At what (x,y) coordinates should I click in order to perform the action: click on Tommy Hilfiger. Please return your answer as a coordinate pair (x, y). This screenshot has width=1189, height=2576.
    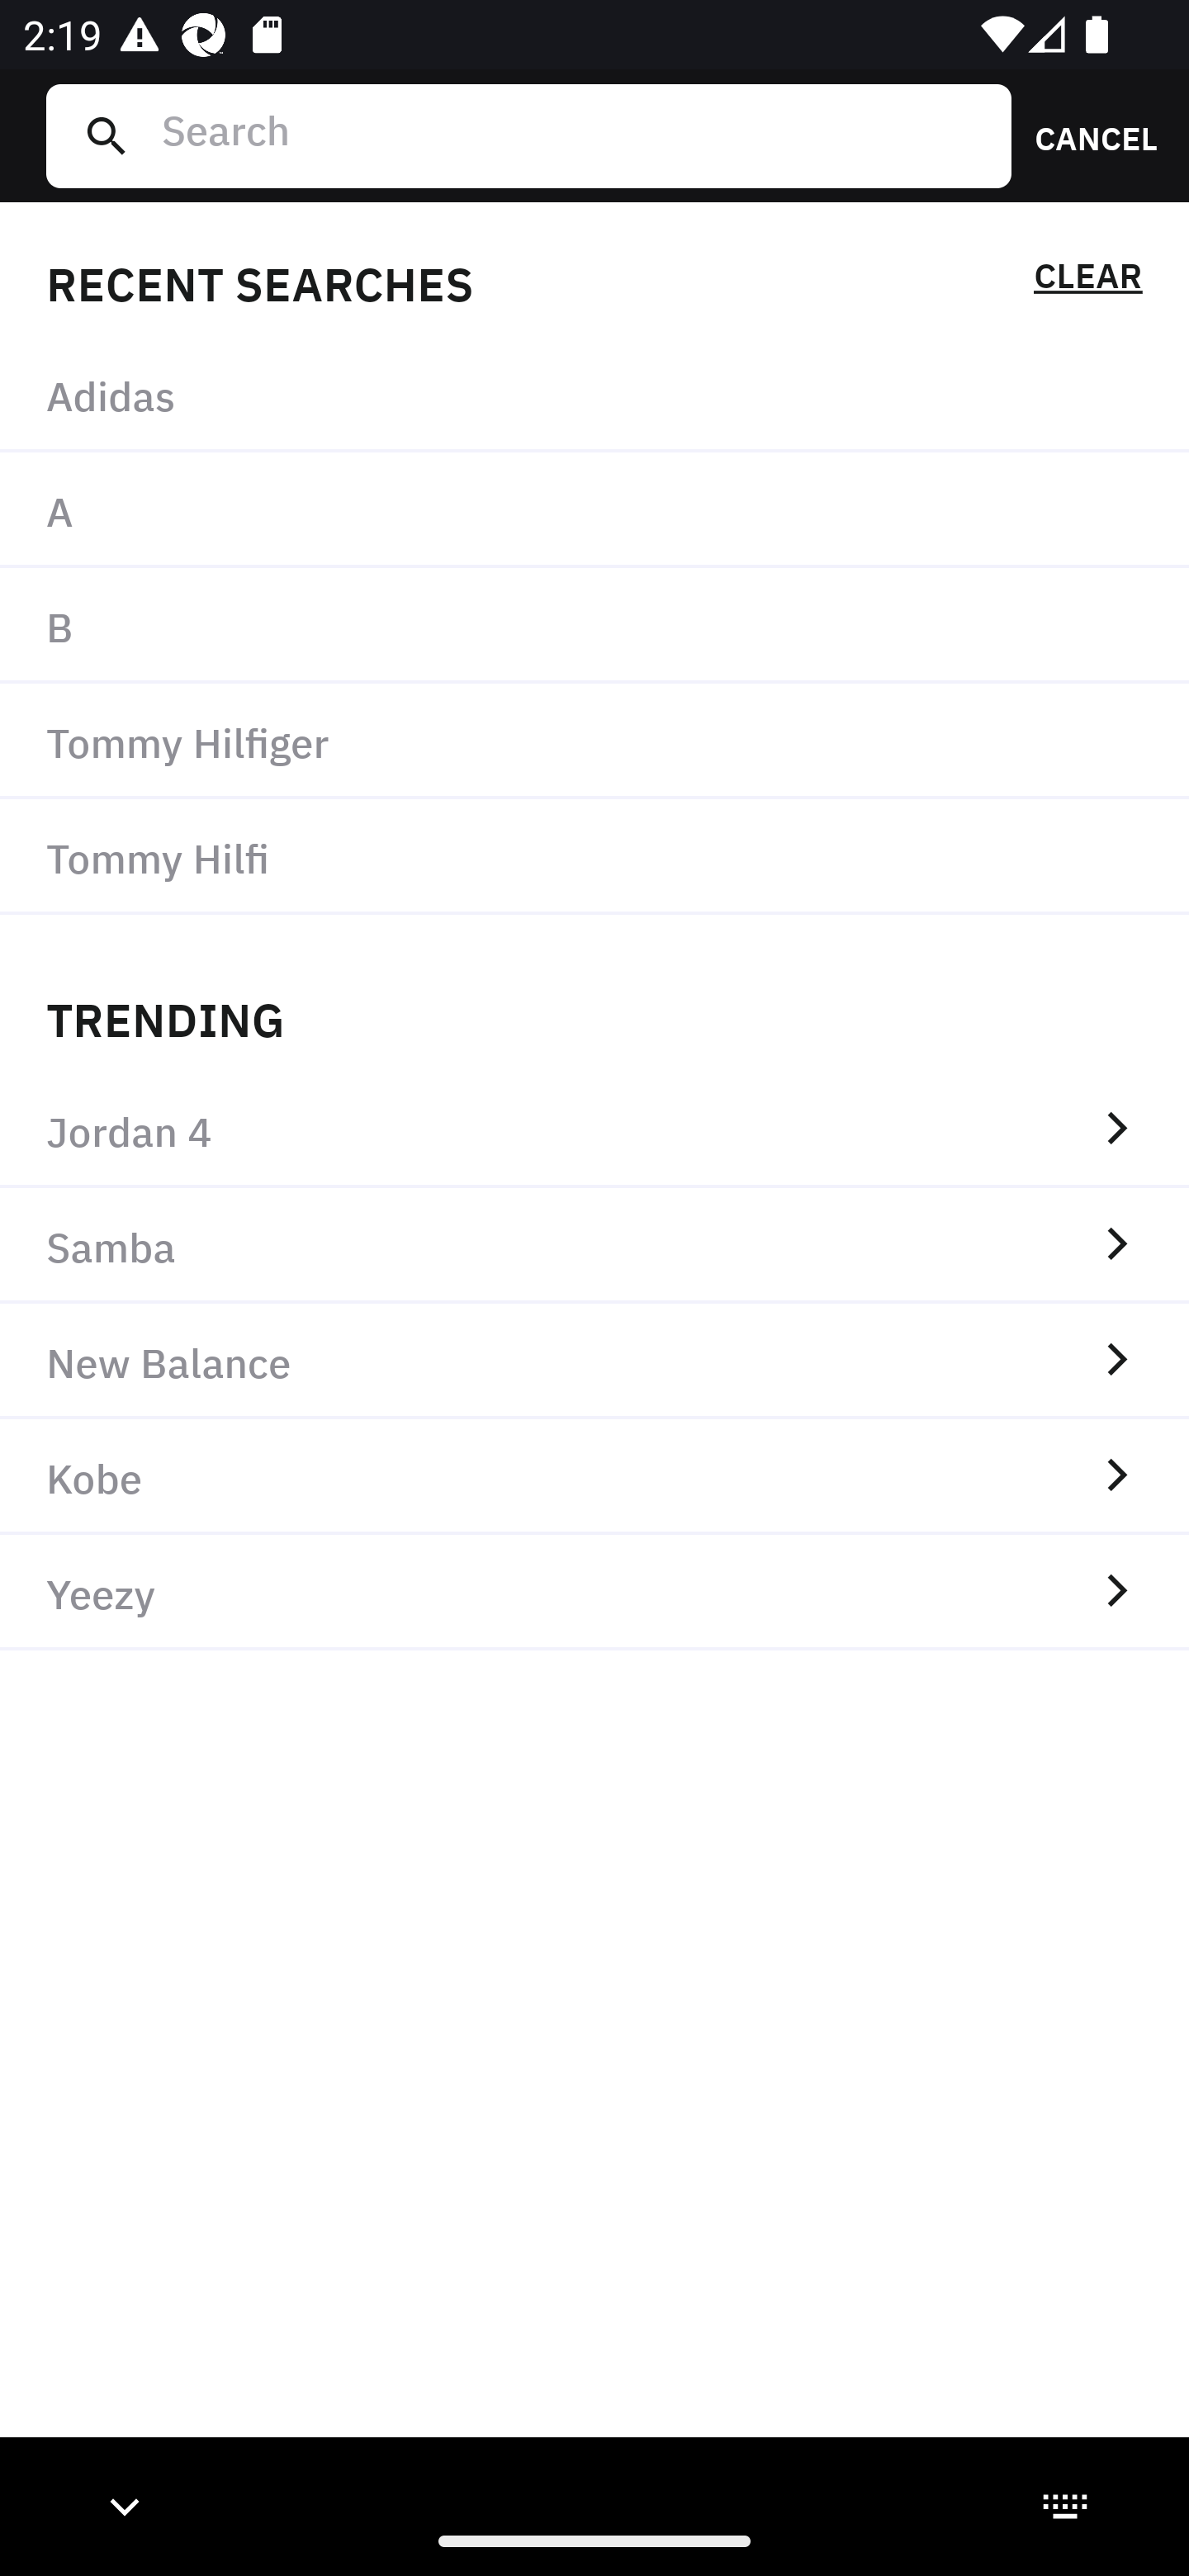
    Looking at the image, I should click on (594, 740).